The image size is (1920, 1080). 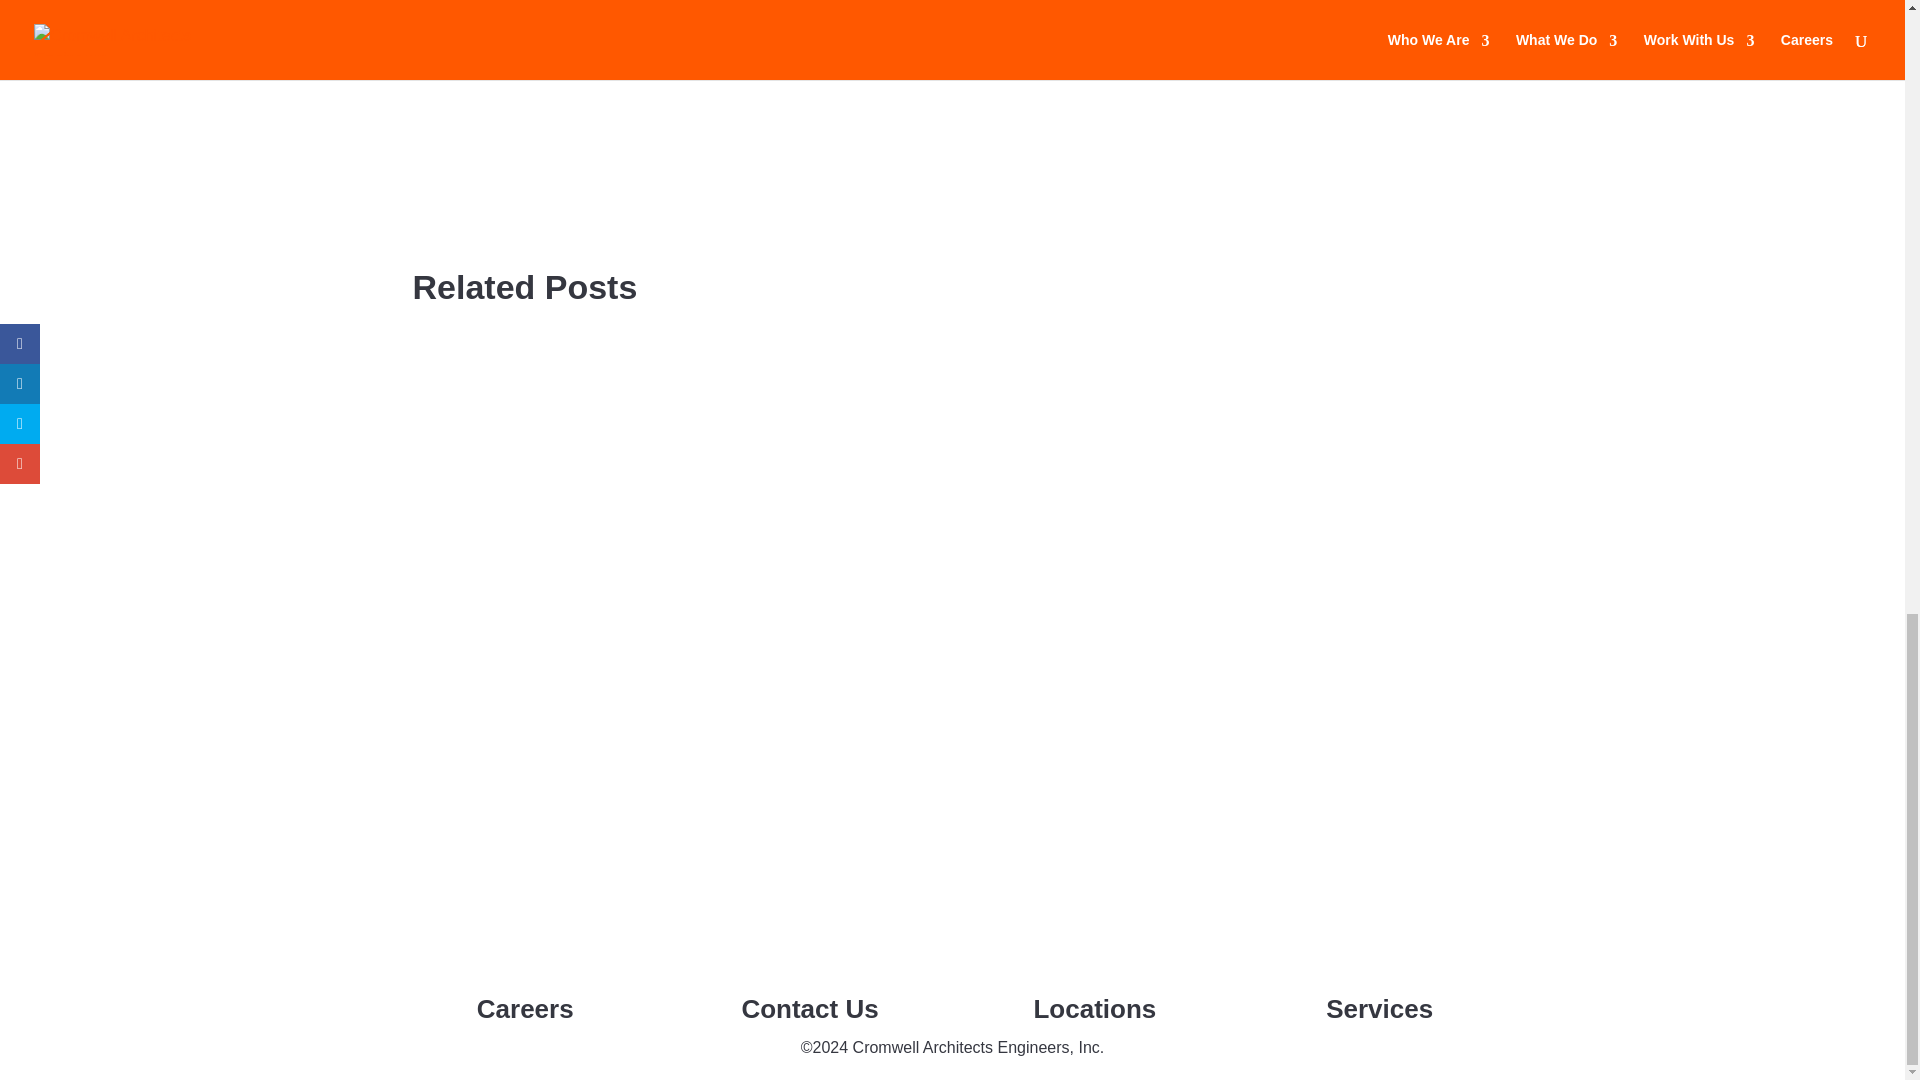 I want to click on Follow on Facebook, so click(x=912, y=972).